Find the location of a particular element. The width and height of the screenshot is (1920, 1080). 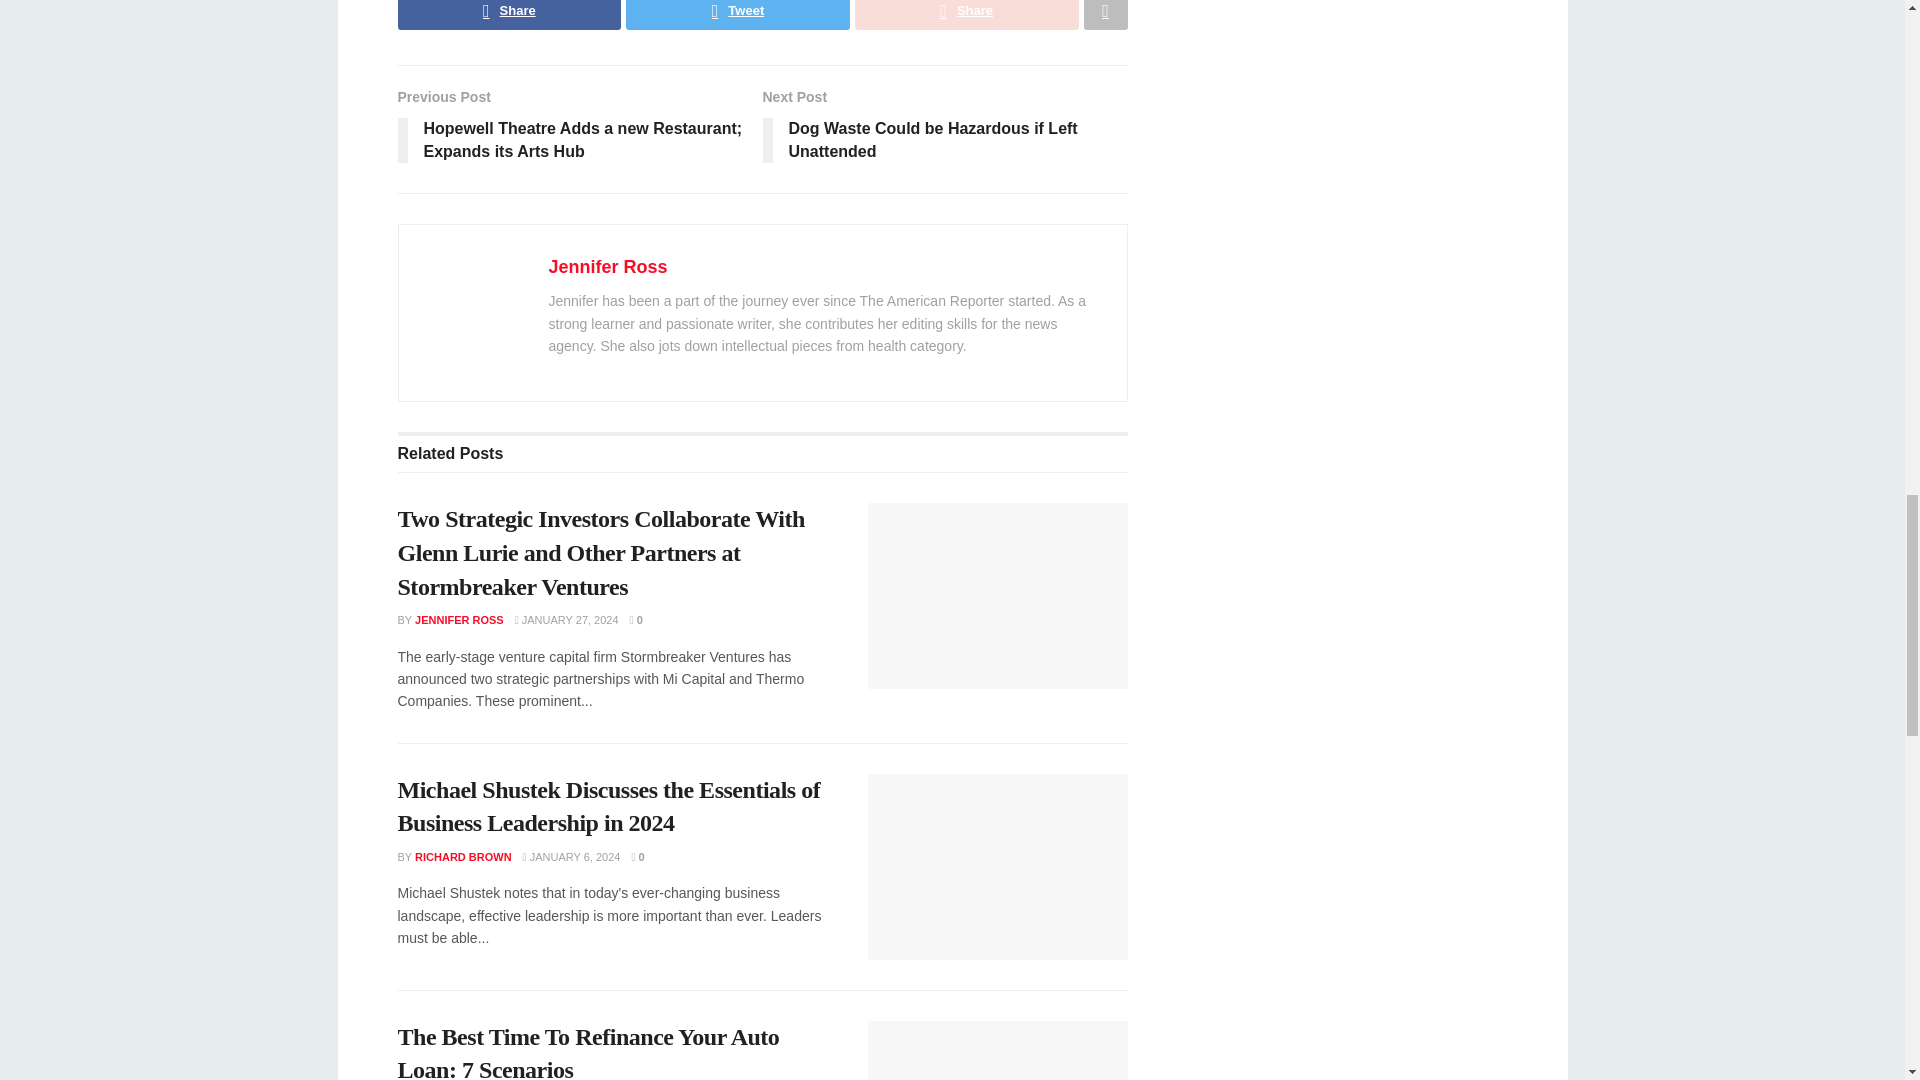

Share is located at coordinates (966, 15).